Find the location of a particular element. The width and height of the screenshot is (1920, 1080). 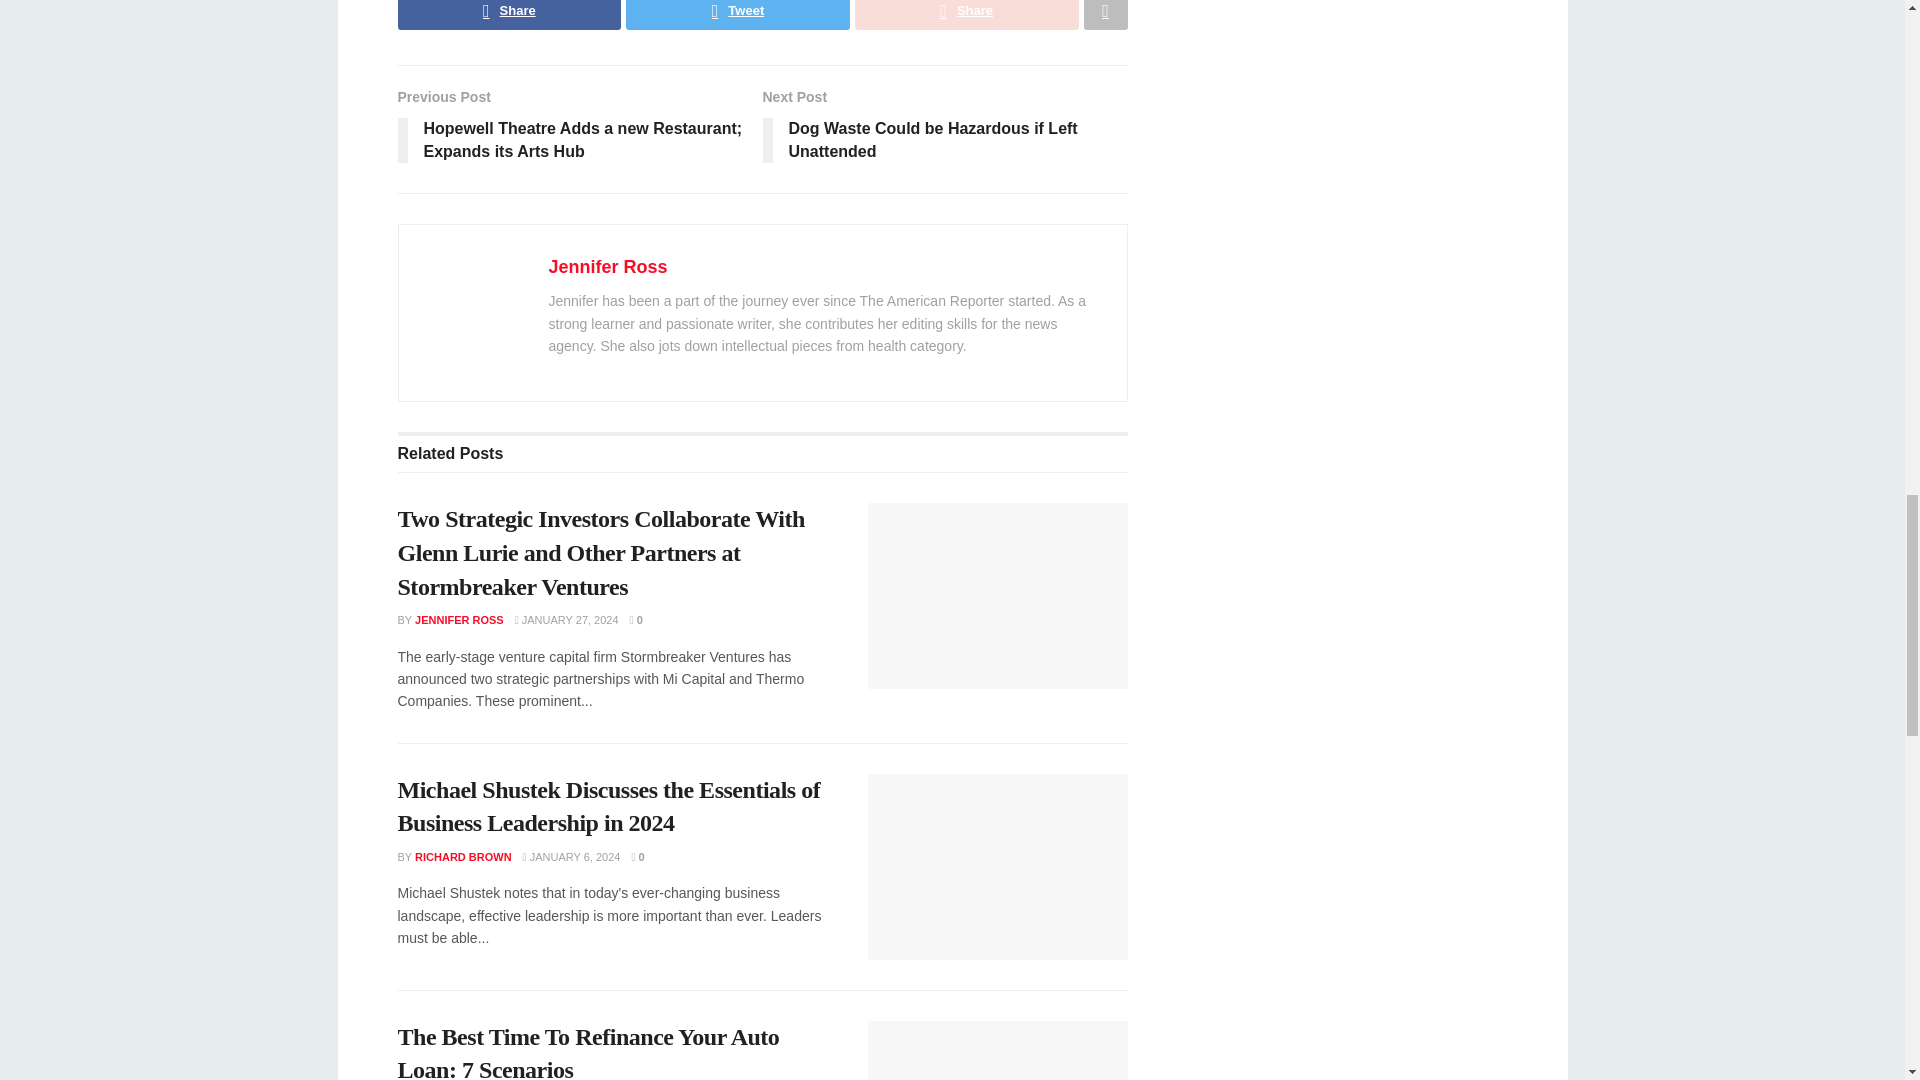

Share is located at coordinates (966, 15).